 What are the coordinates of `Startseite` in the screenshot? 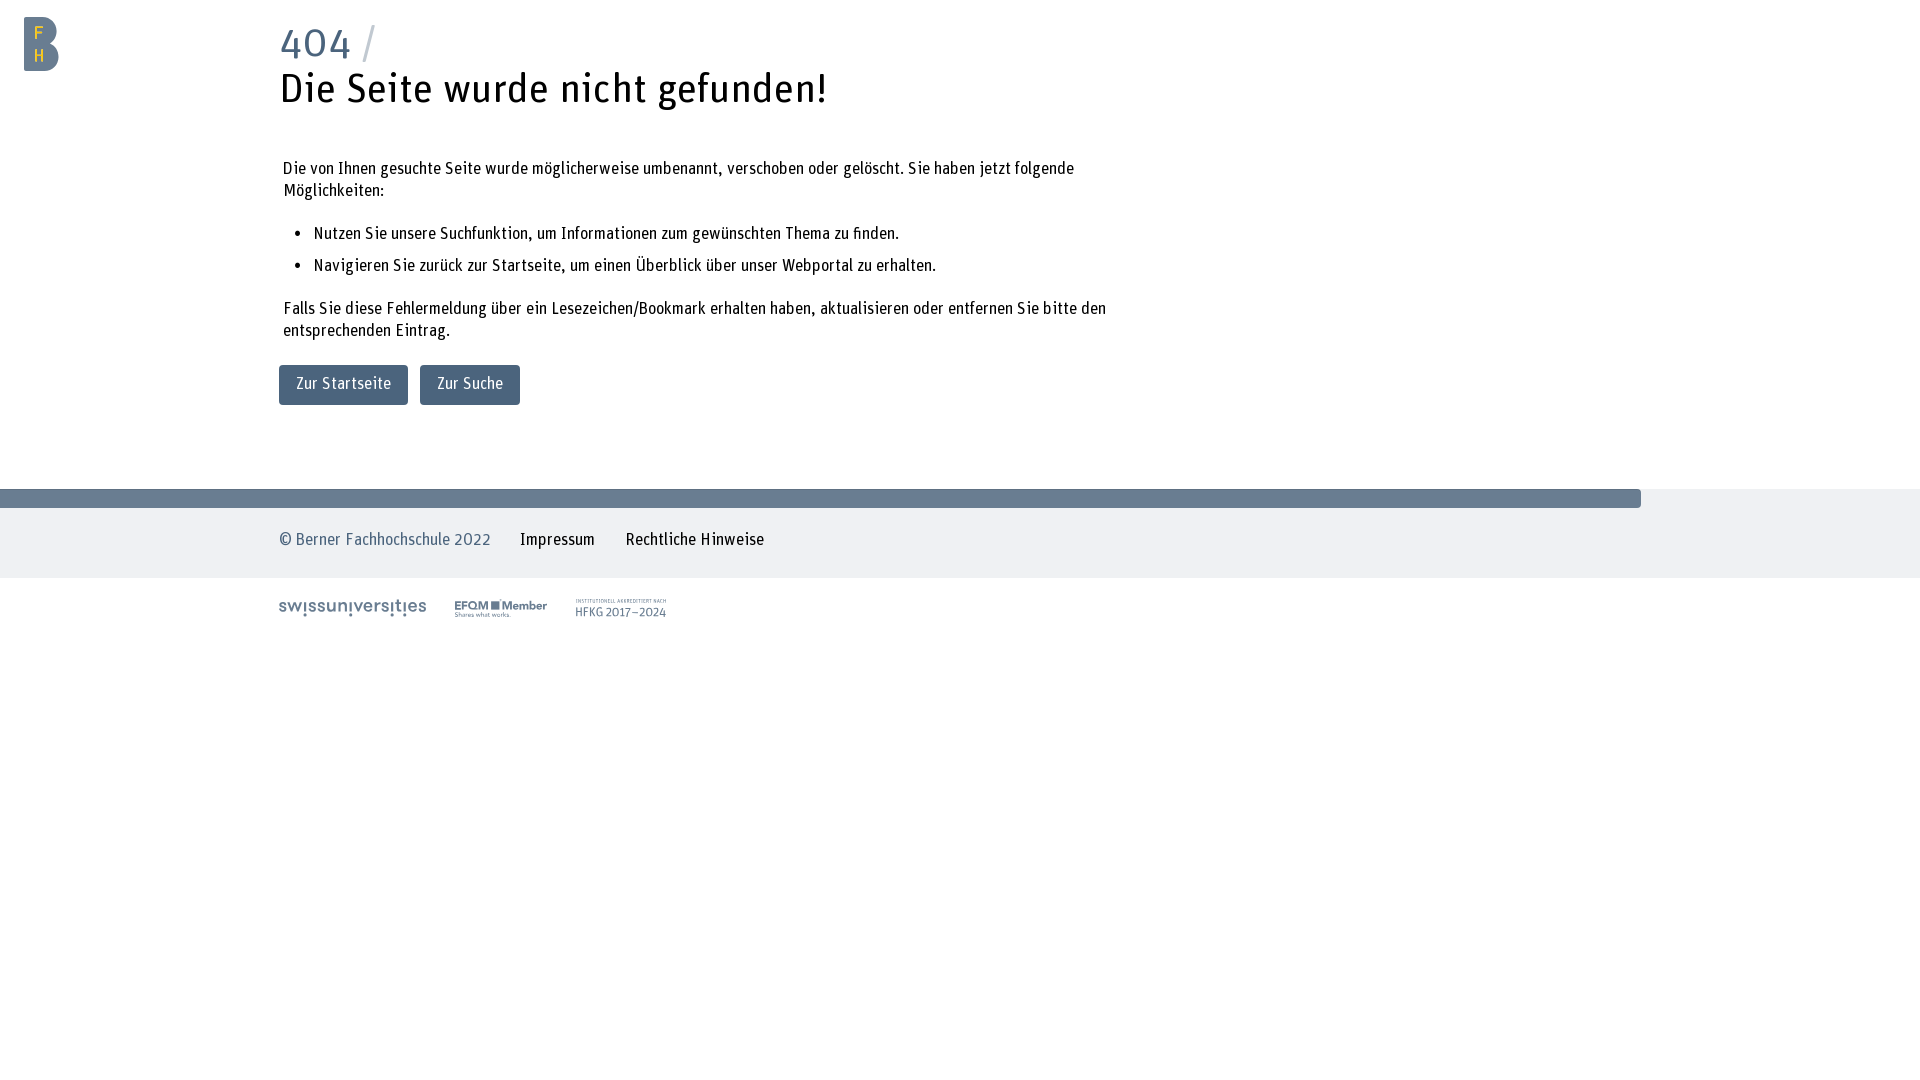 It's located at (526, 266).